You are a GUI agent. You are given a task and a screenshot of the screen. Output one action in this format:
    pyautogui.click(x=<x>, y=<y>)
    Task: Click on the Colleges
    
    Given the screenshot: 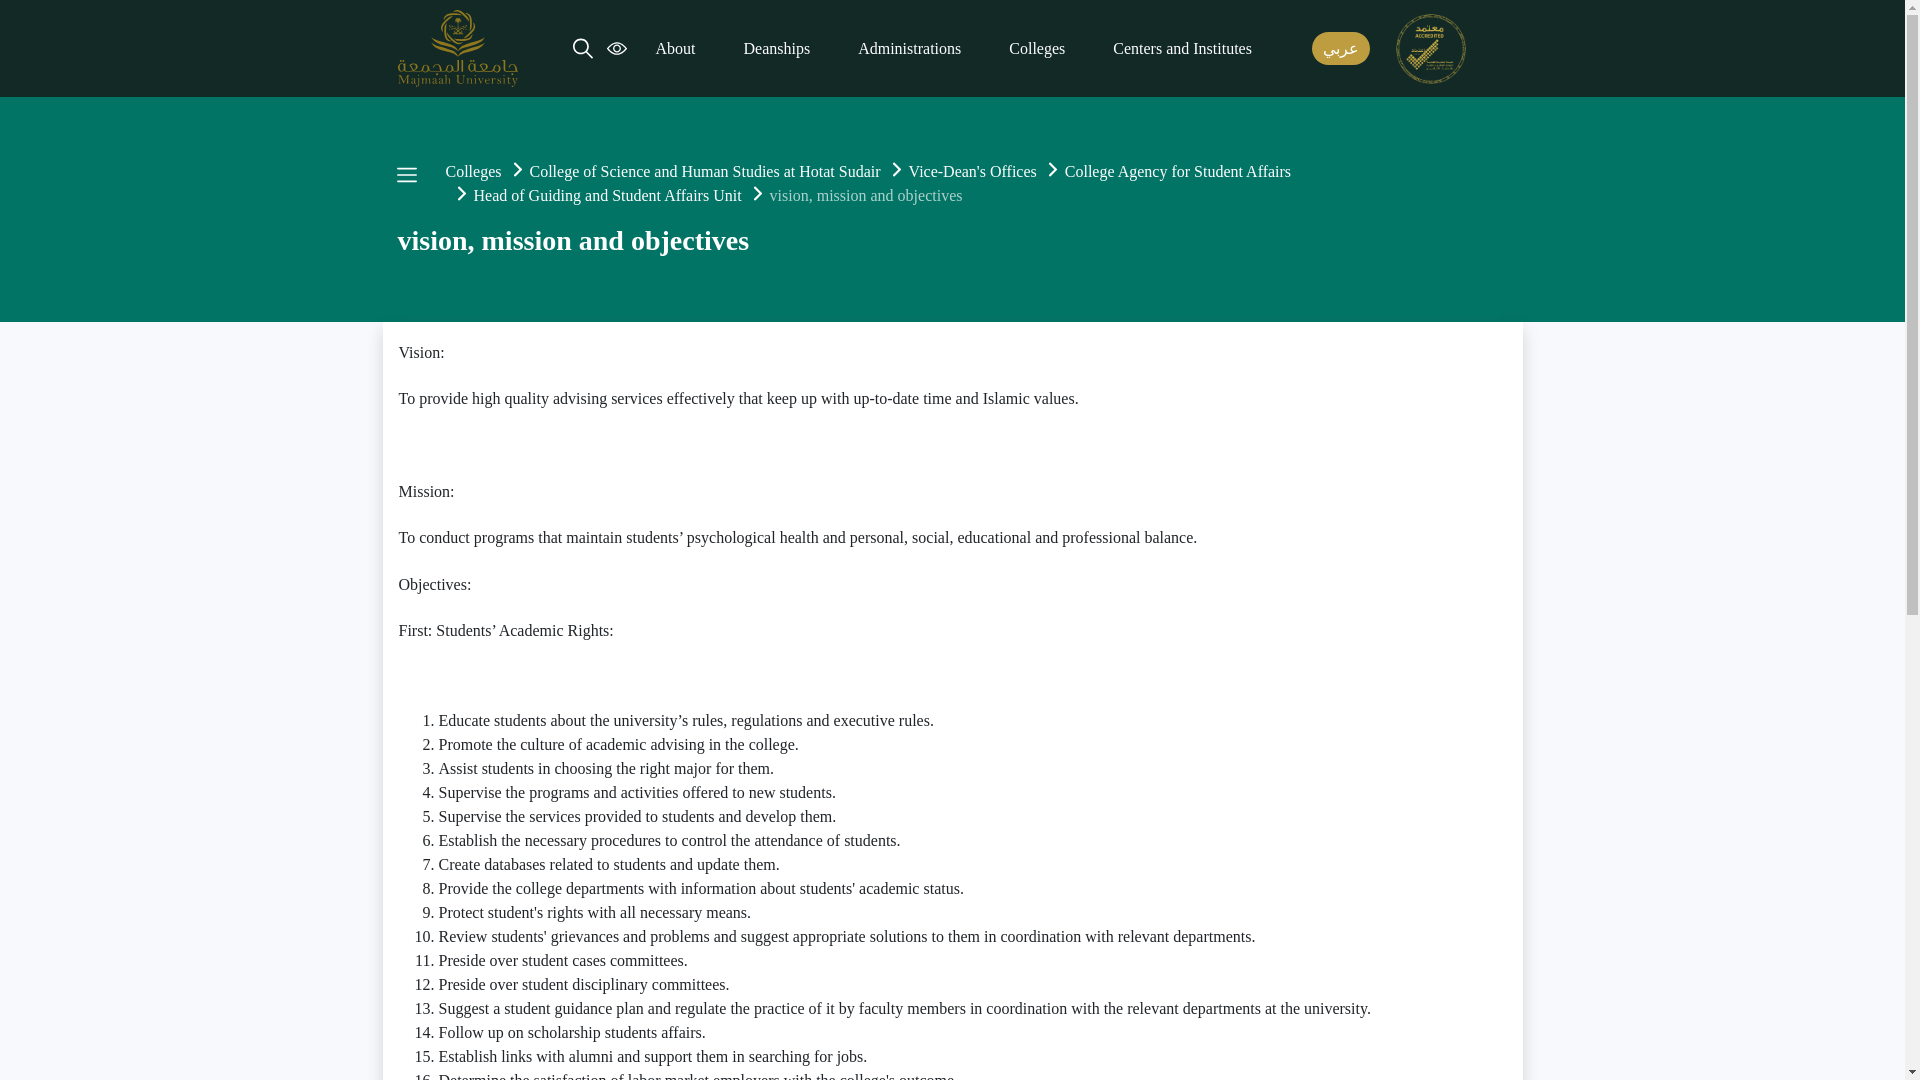 What is the action you would take?
    pyautogui.click(x=1036, y=49)
    